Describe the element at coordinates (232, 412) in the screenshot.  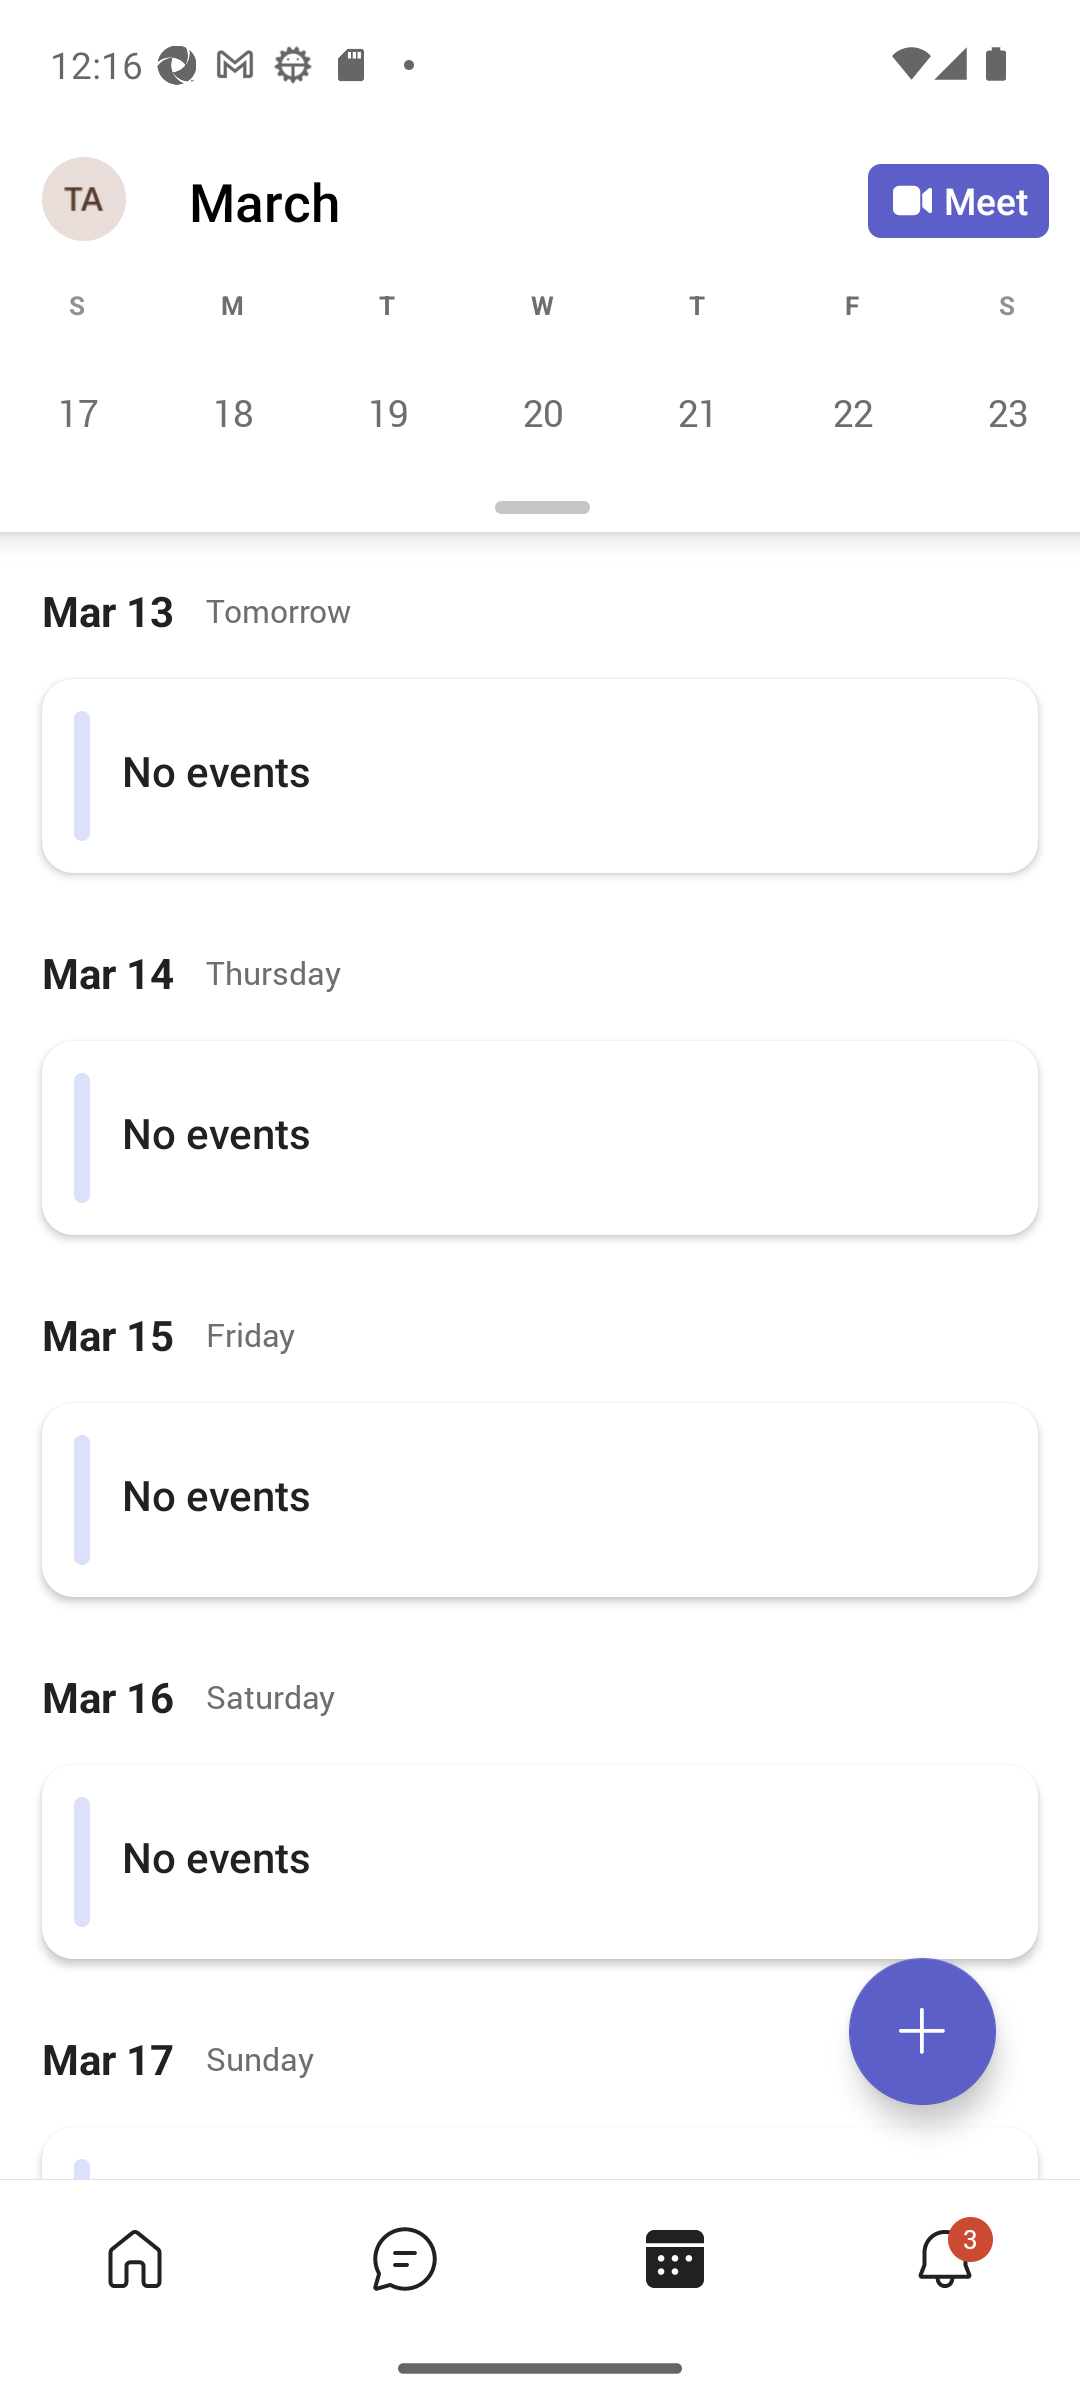
I see `Monday, March 18 18` at that location.